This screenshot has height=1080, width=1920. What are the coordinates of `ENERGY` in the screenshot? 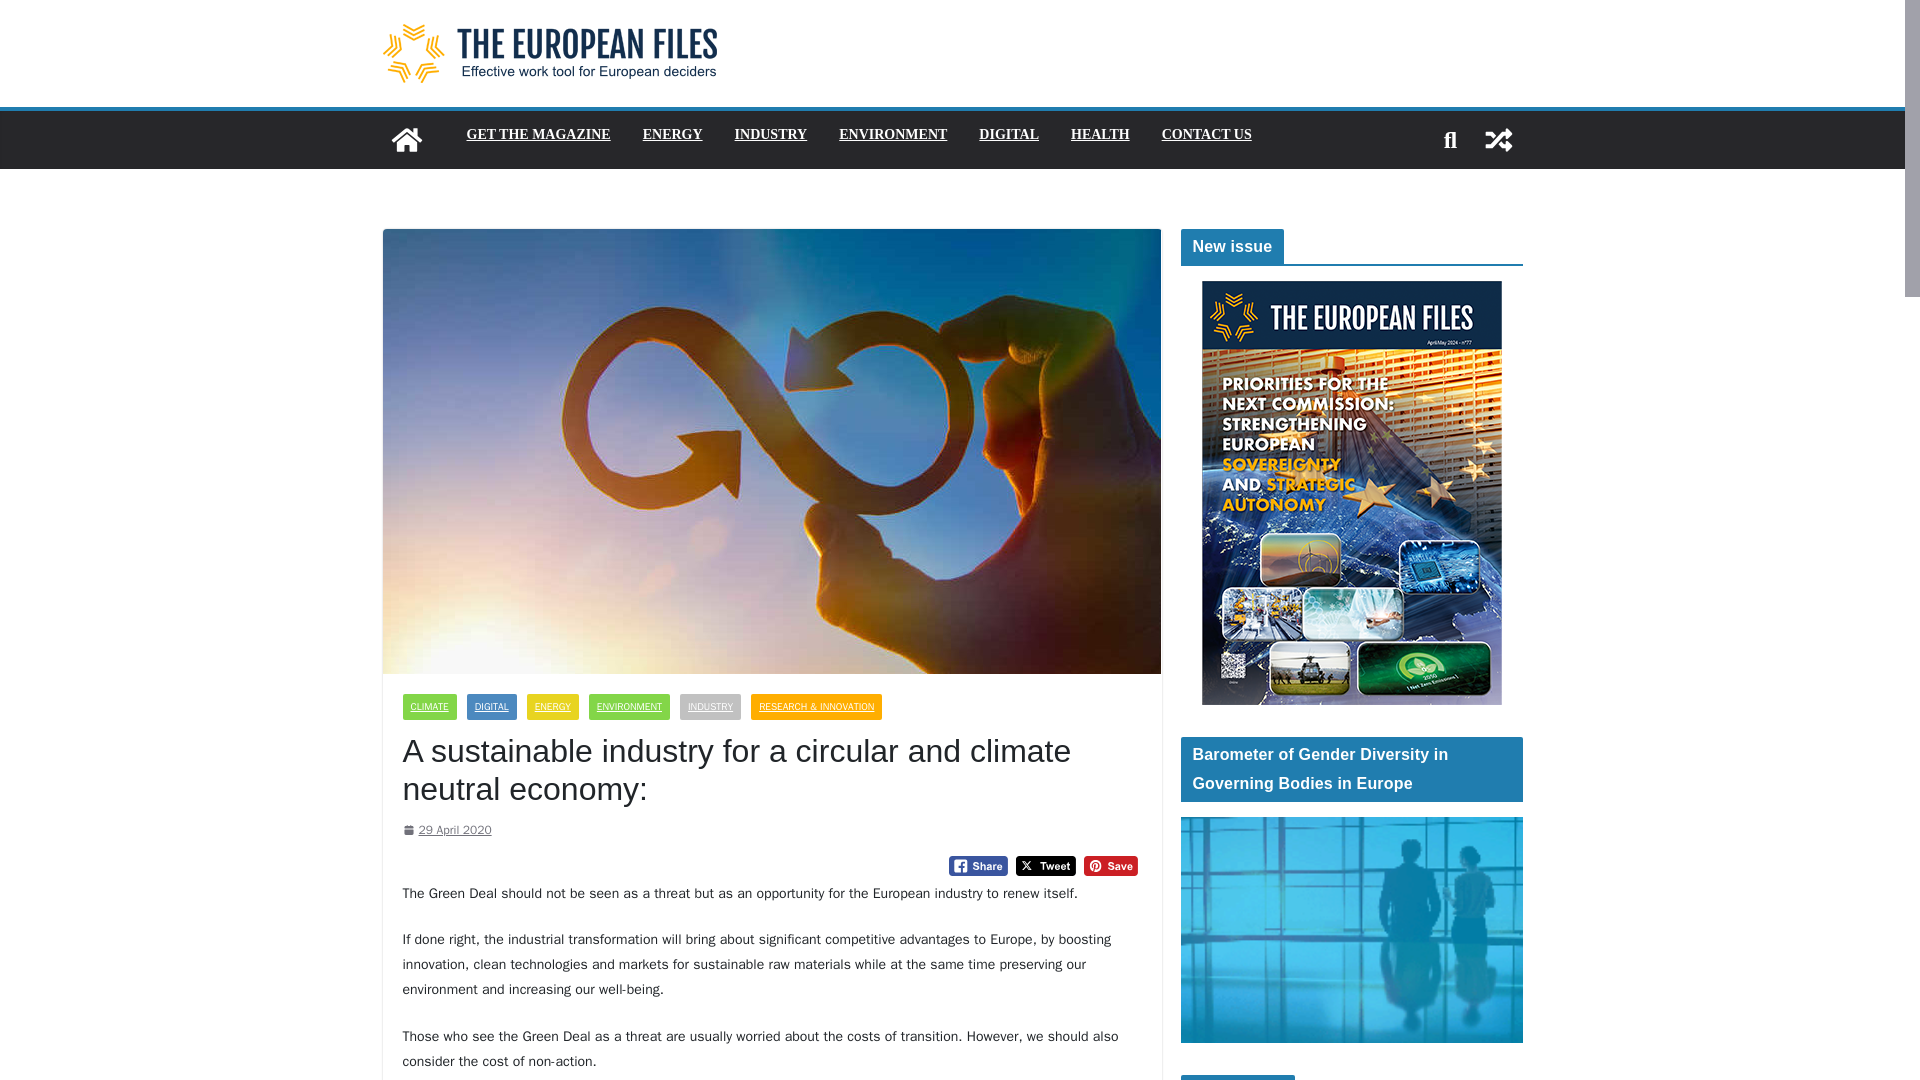 It's located at (672, 134).